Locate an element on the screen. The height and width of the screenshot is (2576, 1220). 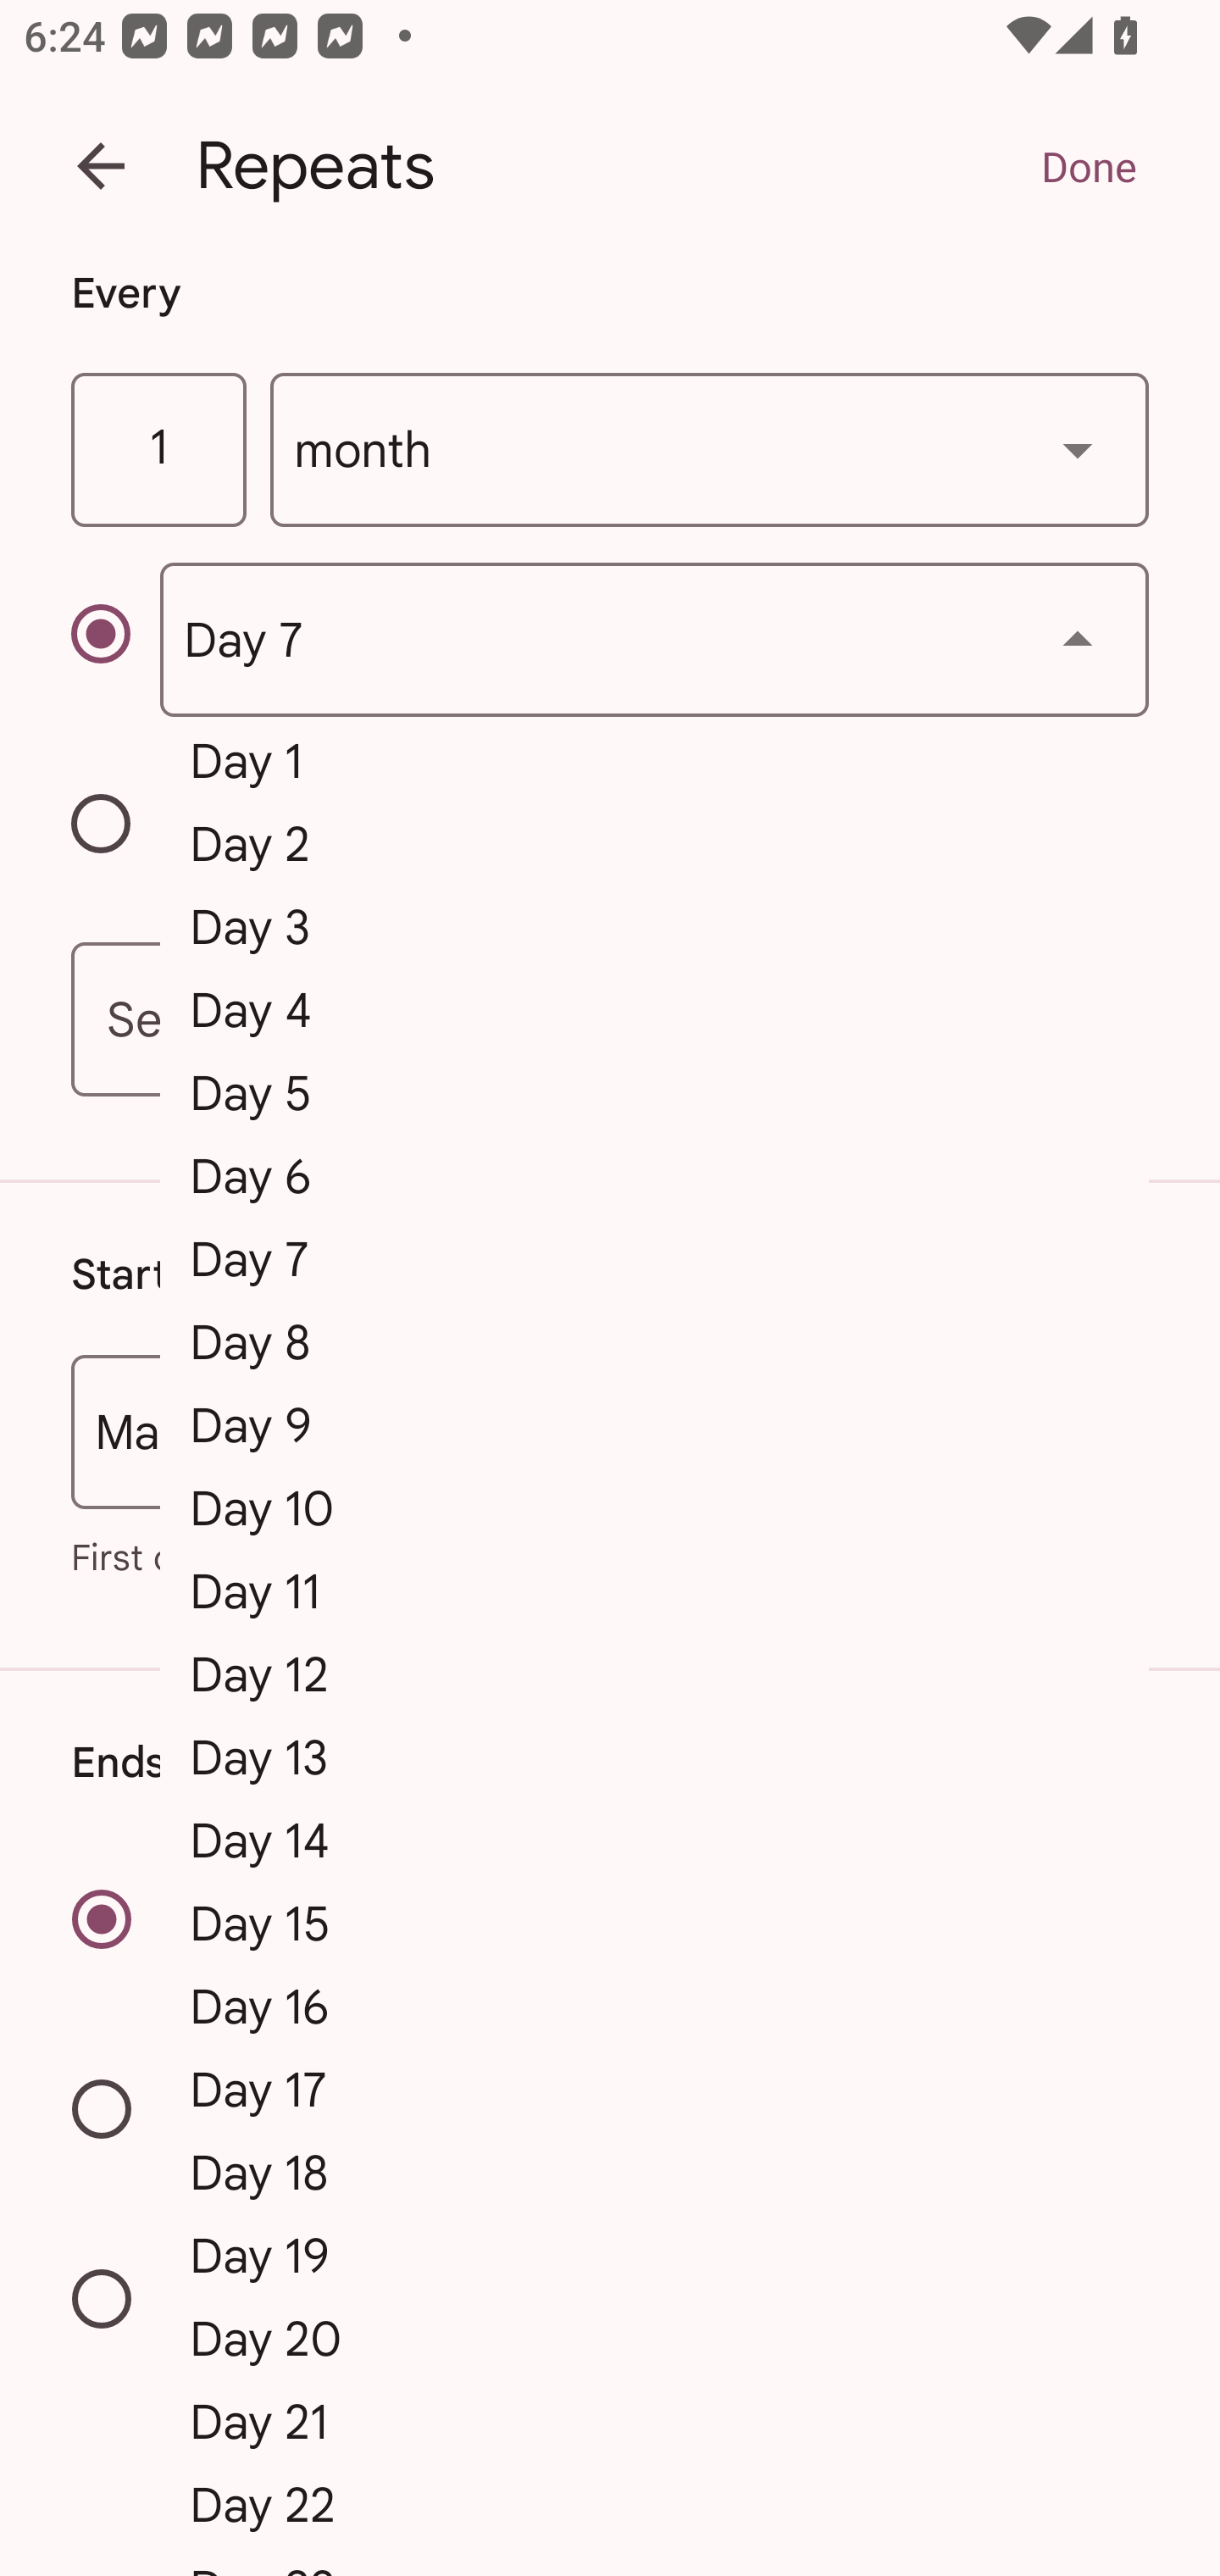
1 is located at coordinates (158, 451).